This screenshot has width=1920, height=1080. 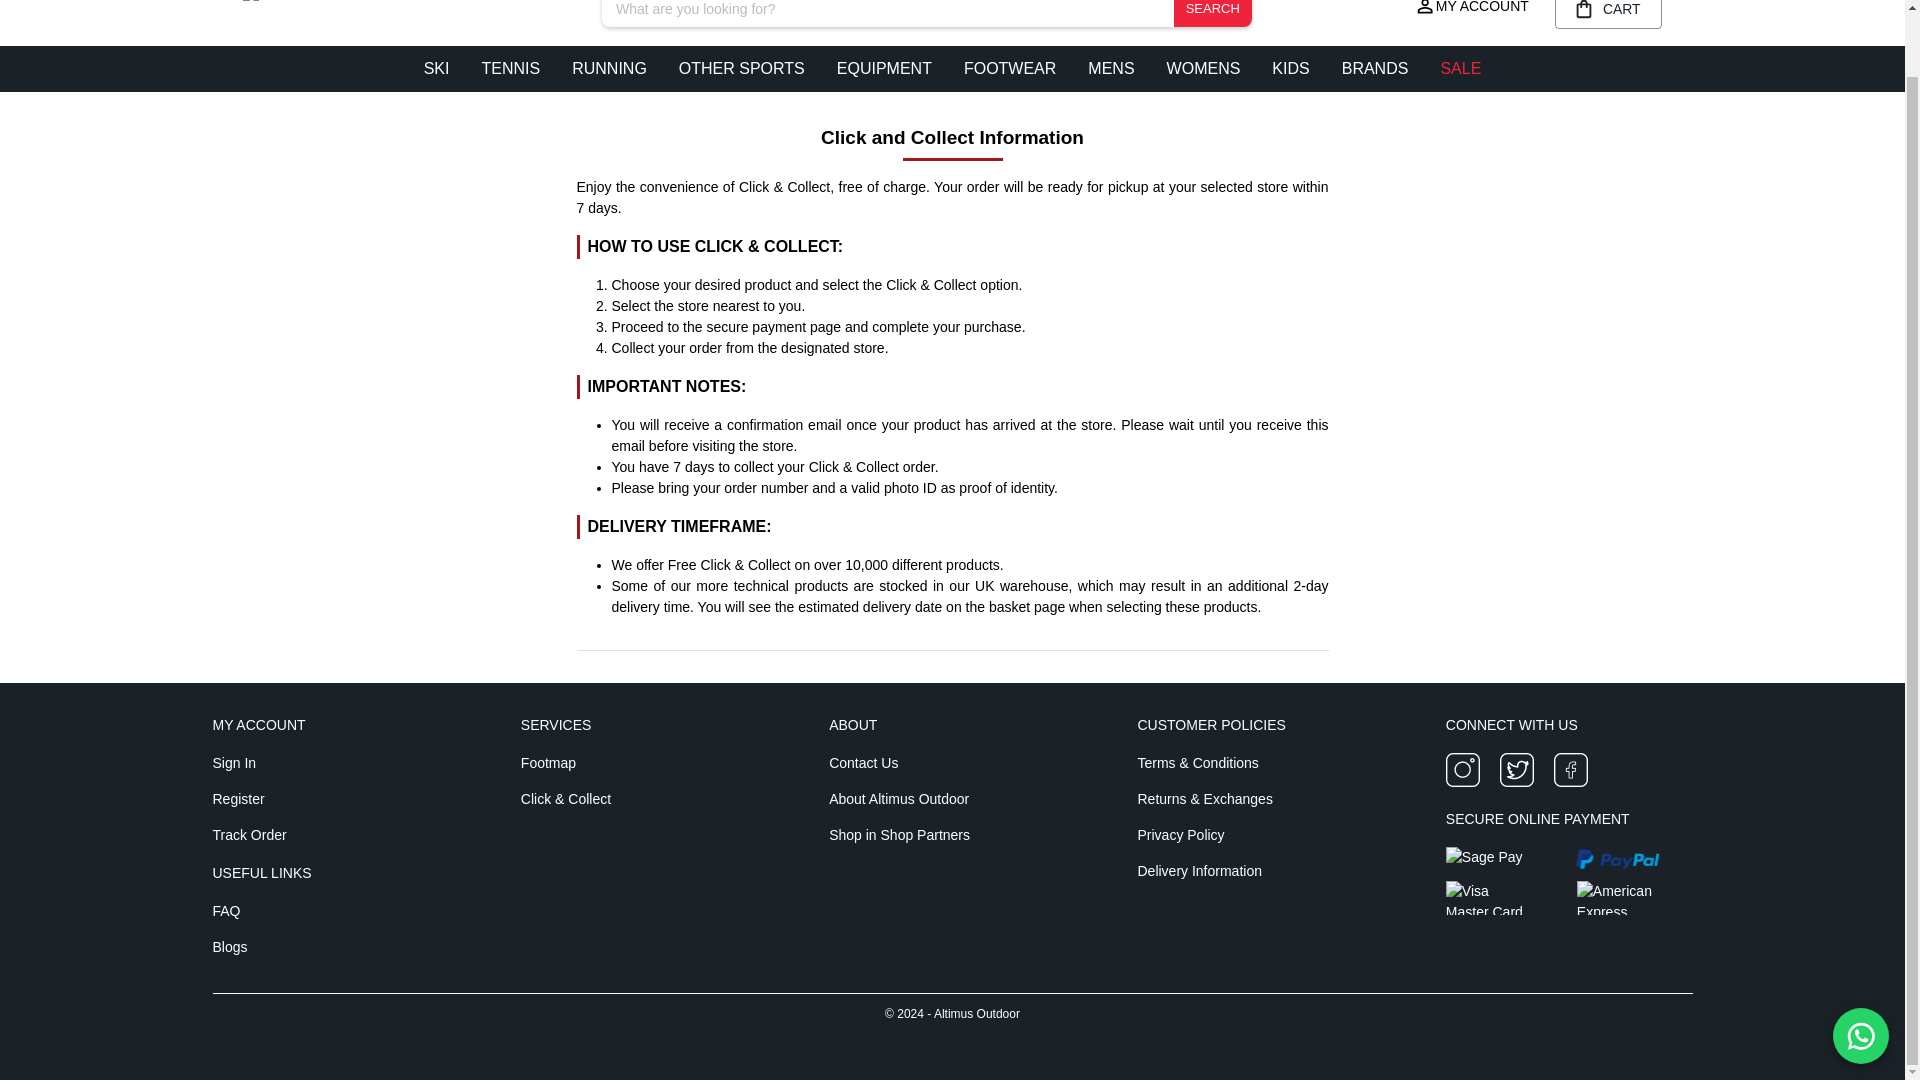 I want to click on SEARCH, so click(x=1212, y=14).